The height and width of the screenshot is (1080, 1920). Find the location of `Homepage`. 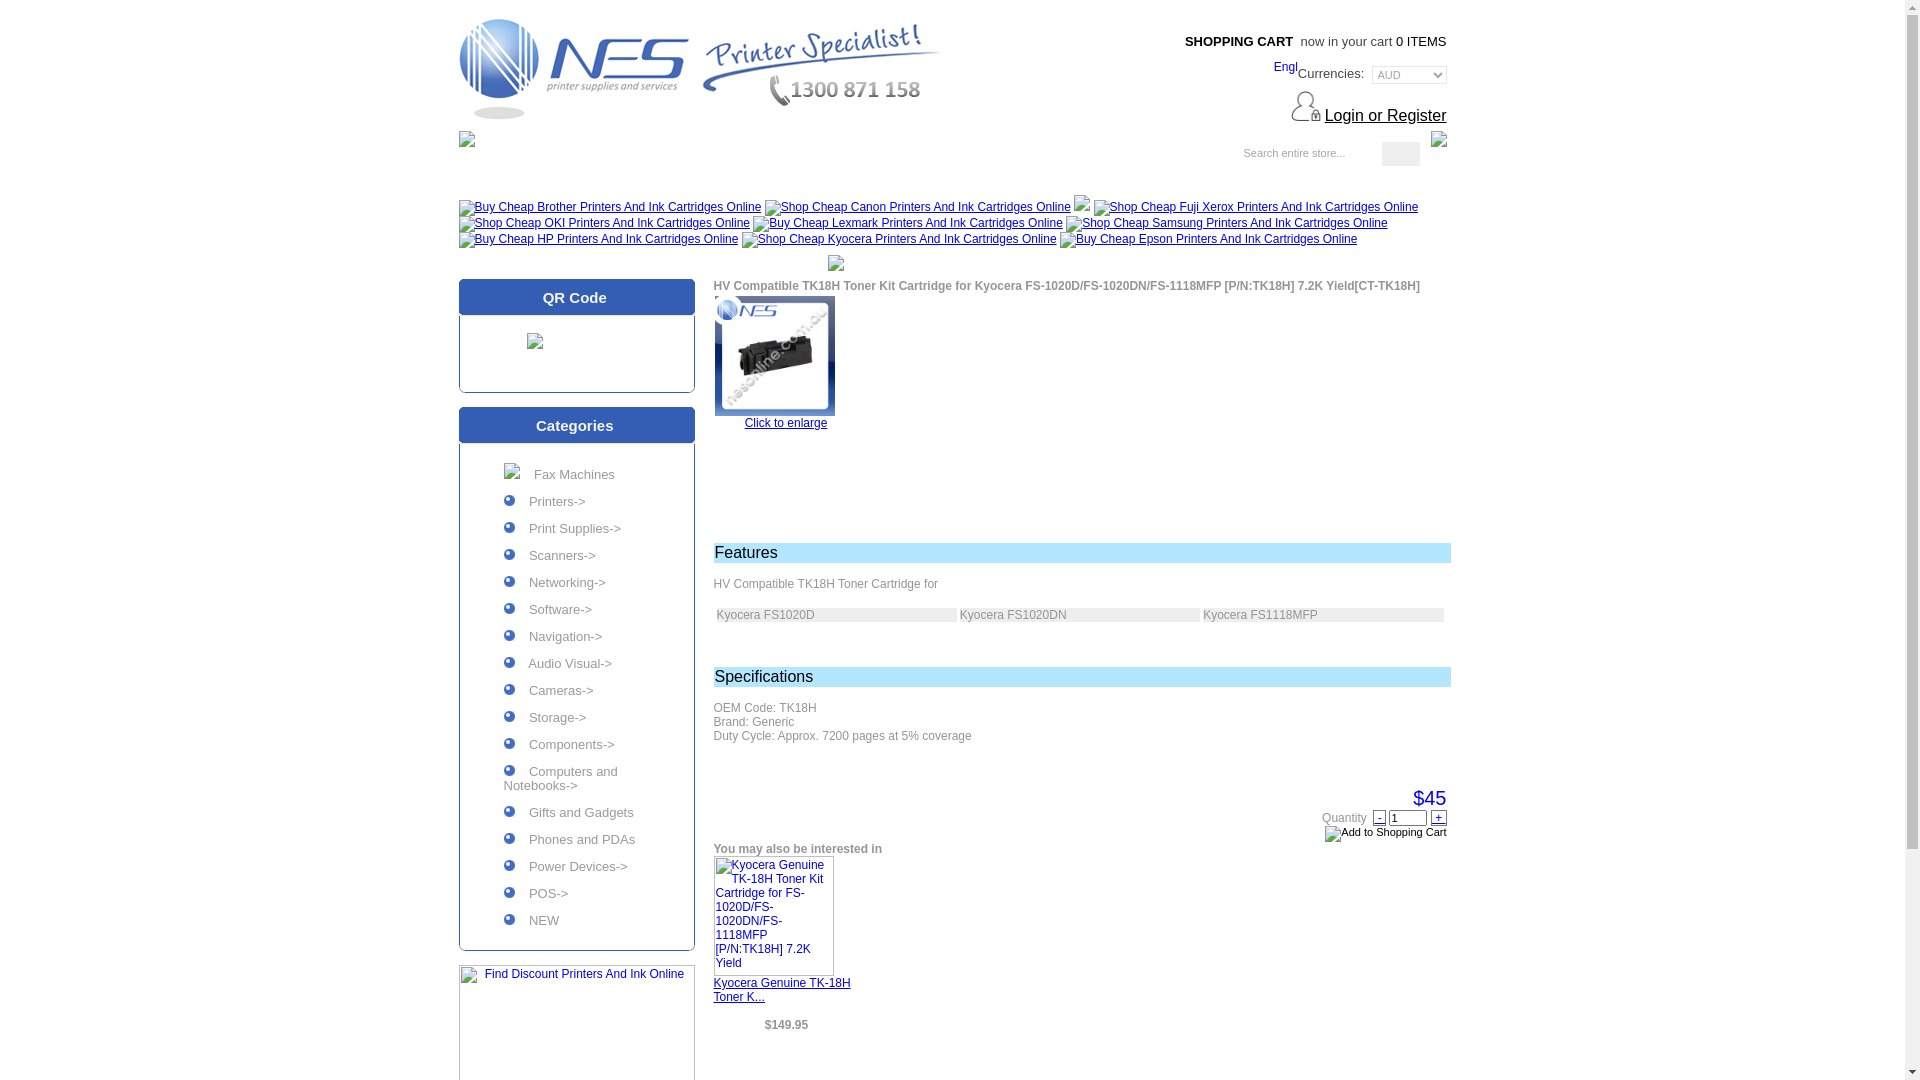

Homepage is located at coordinates (548, 156).